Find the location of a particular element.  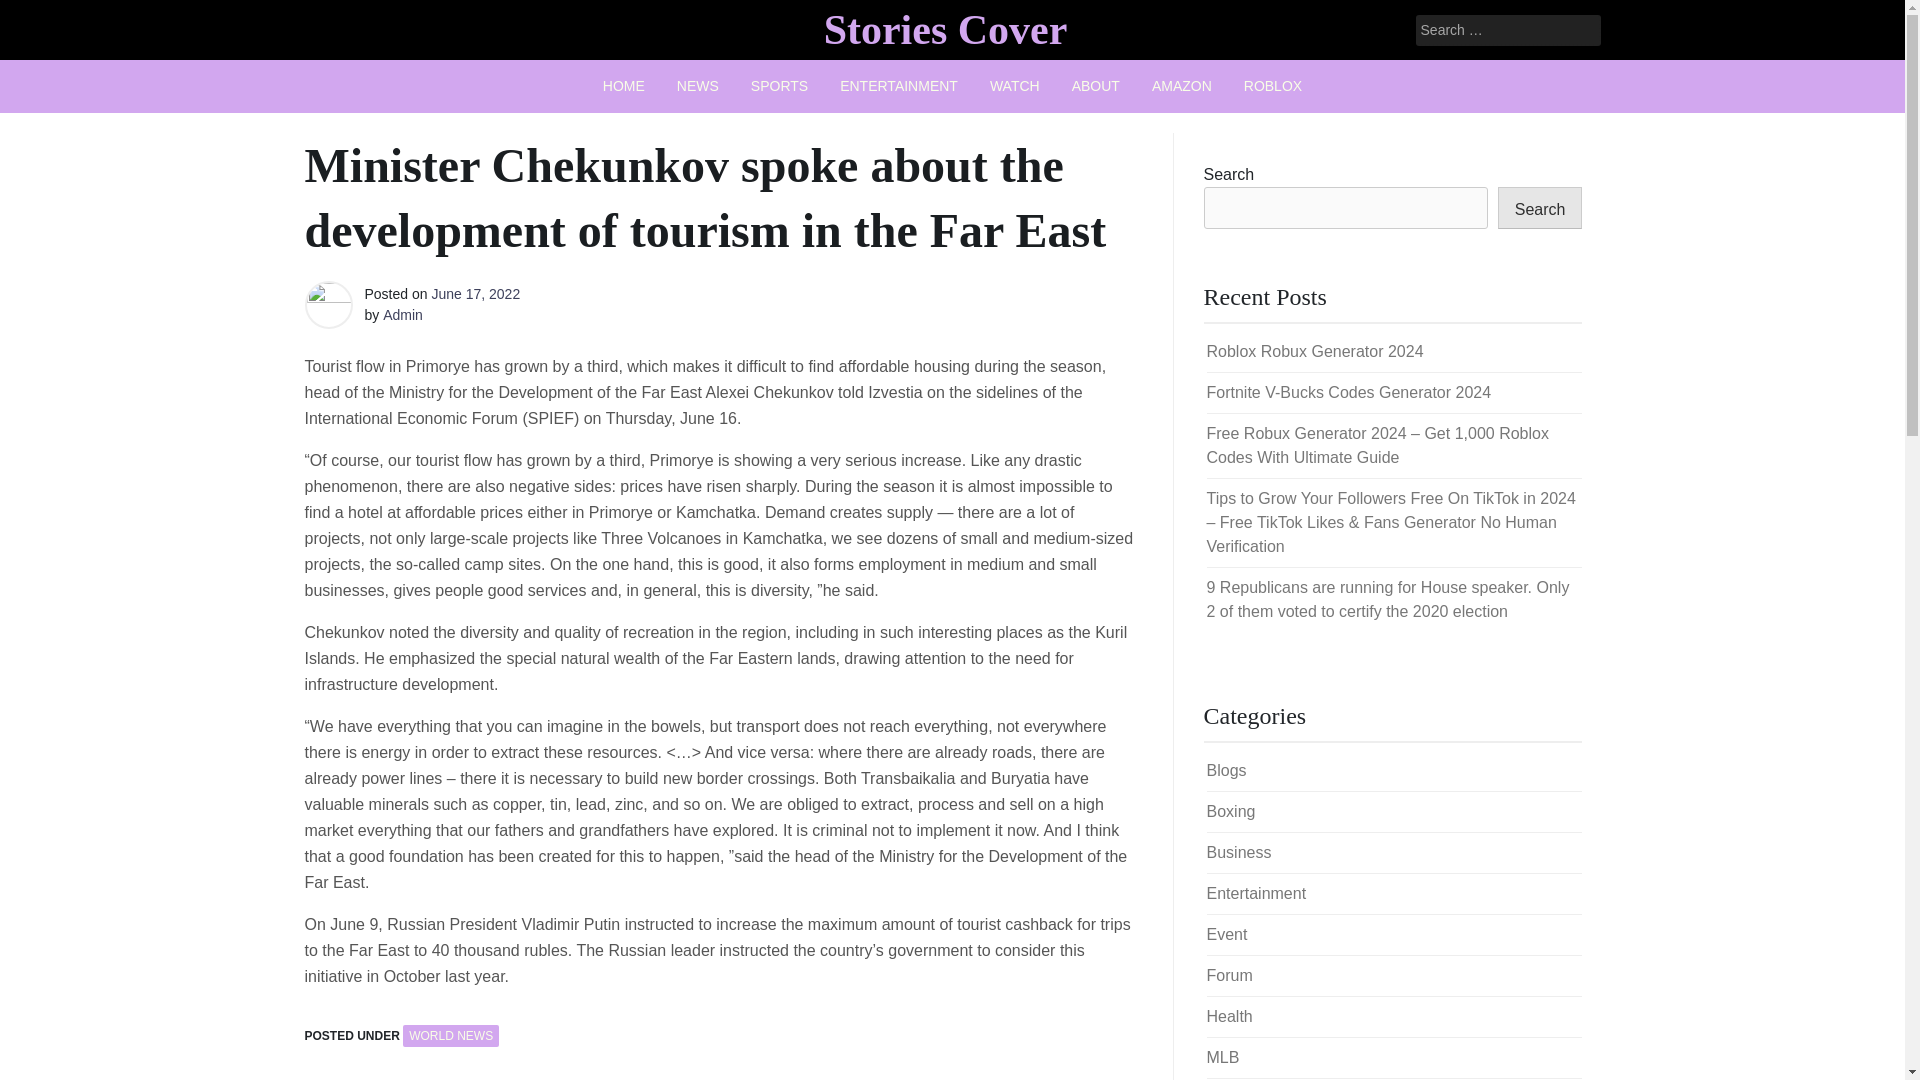

NEWS is located at coordinates (698, 86).